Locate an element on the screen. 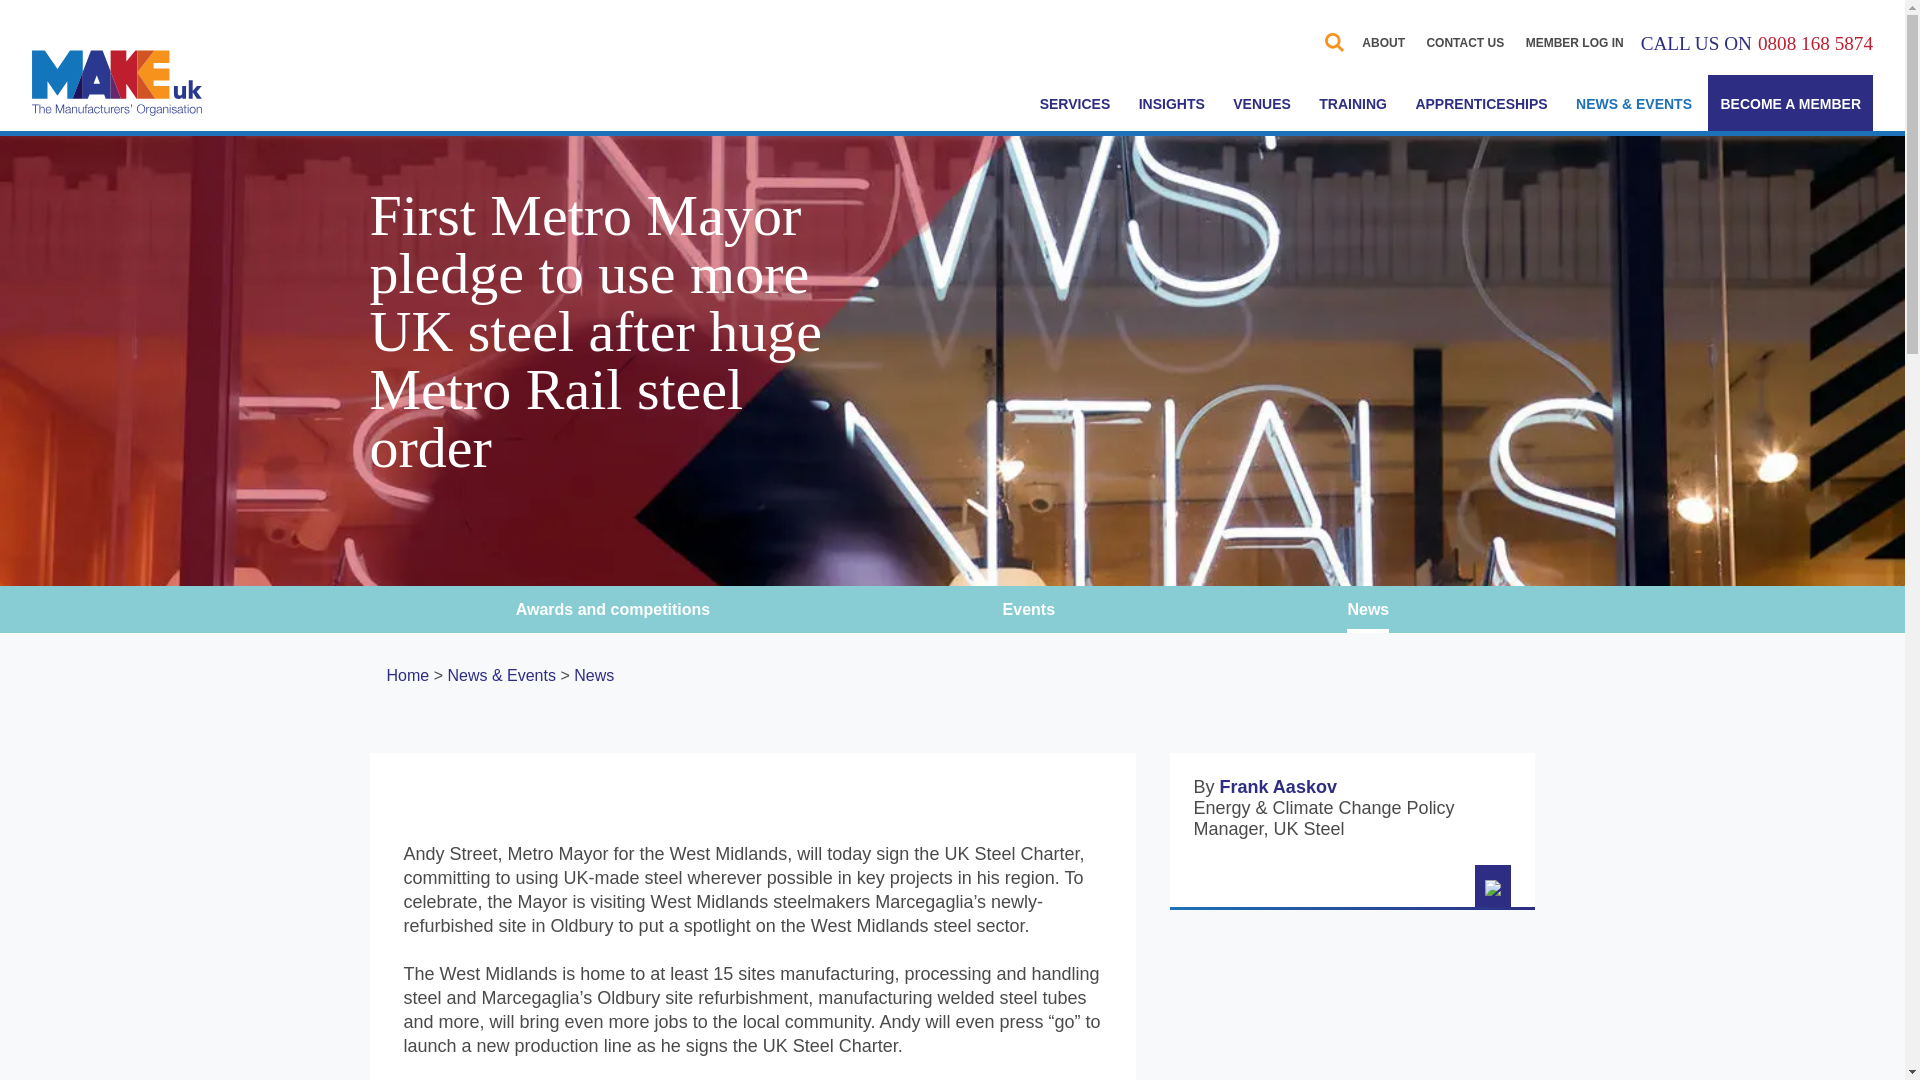  MEMBER LOG IN is located at coordinates (1575, 42).